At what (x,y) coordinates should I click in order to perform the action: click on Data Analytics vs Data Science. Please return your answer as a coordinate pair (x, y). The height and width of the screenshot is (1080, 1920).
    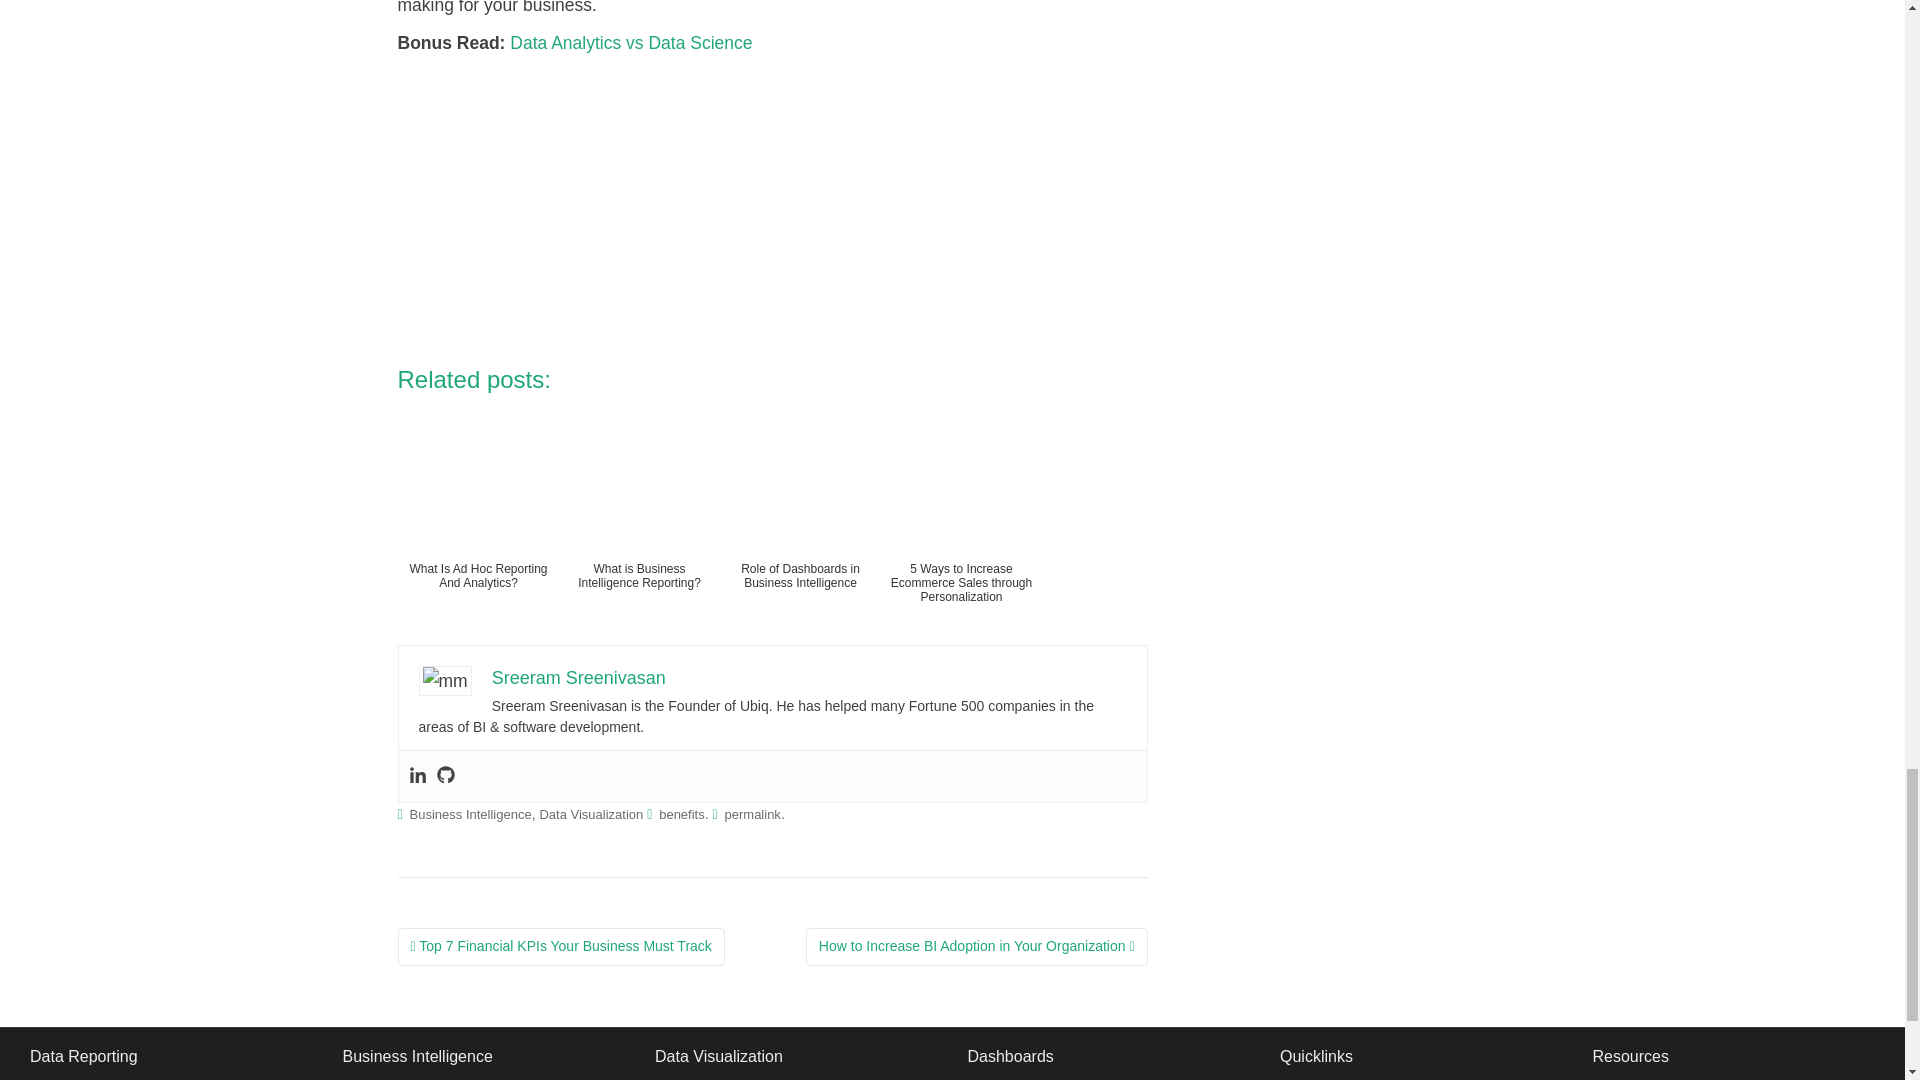
    Looking at the image, I should click on (631, 42).